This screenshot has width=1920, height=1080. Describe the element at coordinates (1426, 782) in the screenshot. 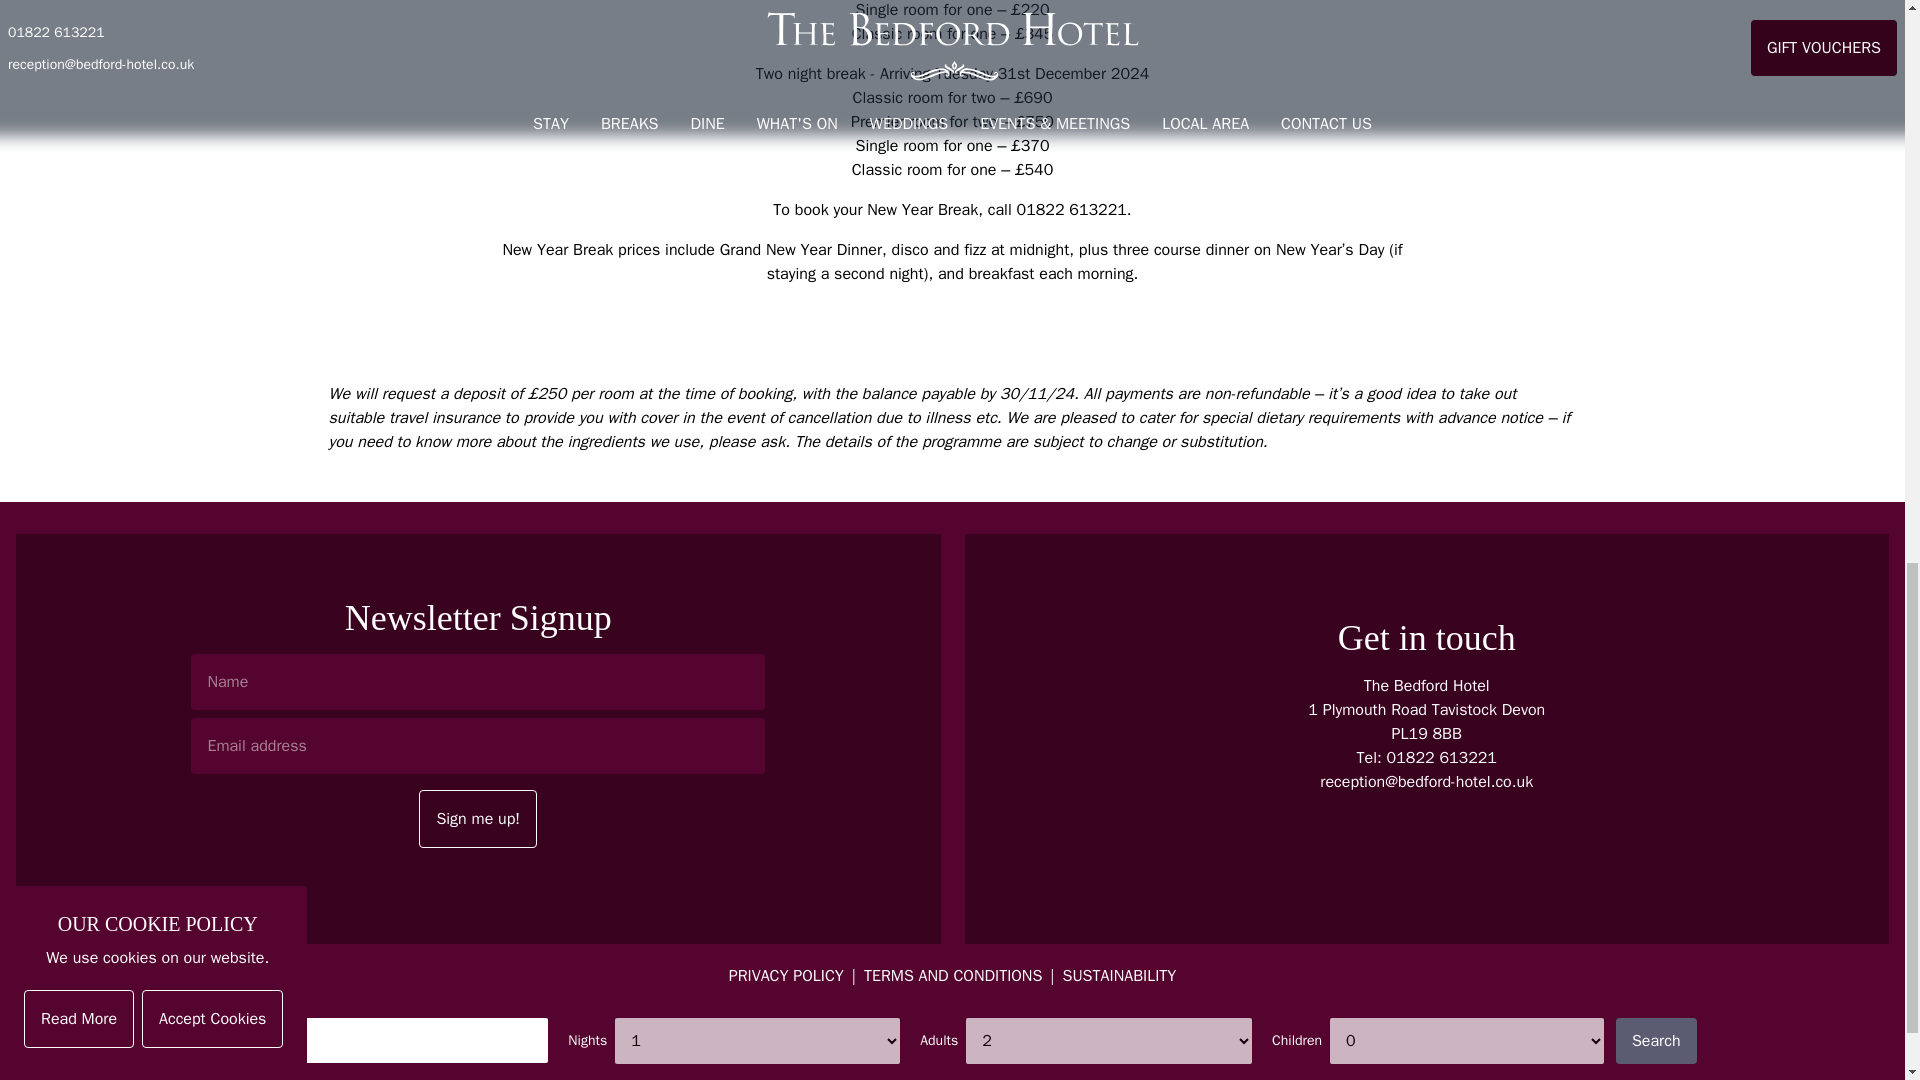

I see `Email us` at that location.